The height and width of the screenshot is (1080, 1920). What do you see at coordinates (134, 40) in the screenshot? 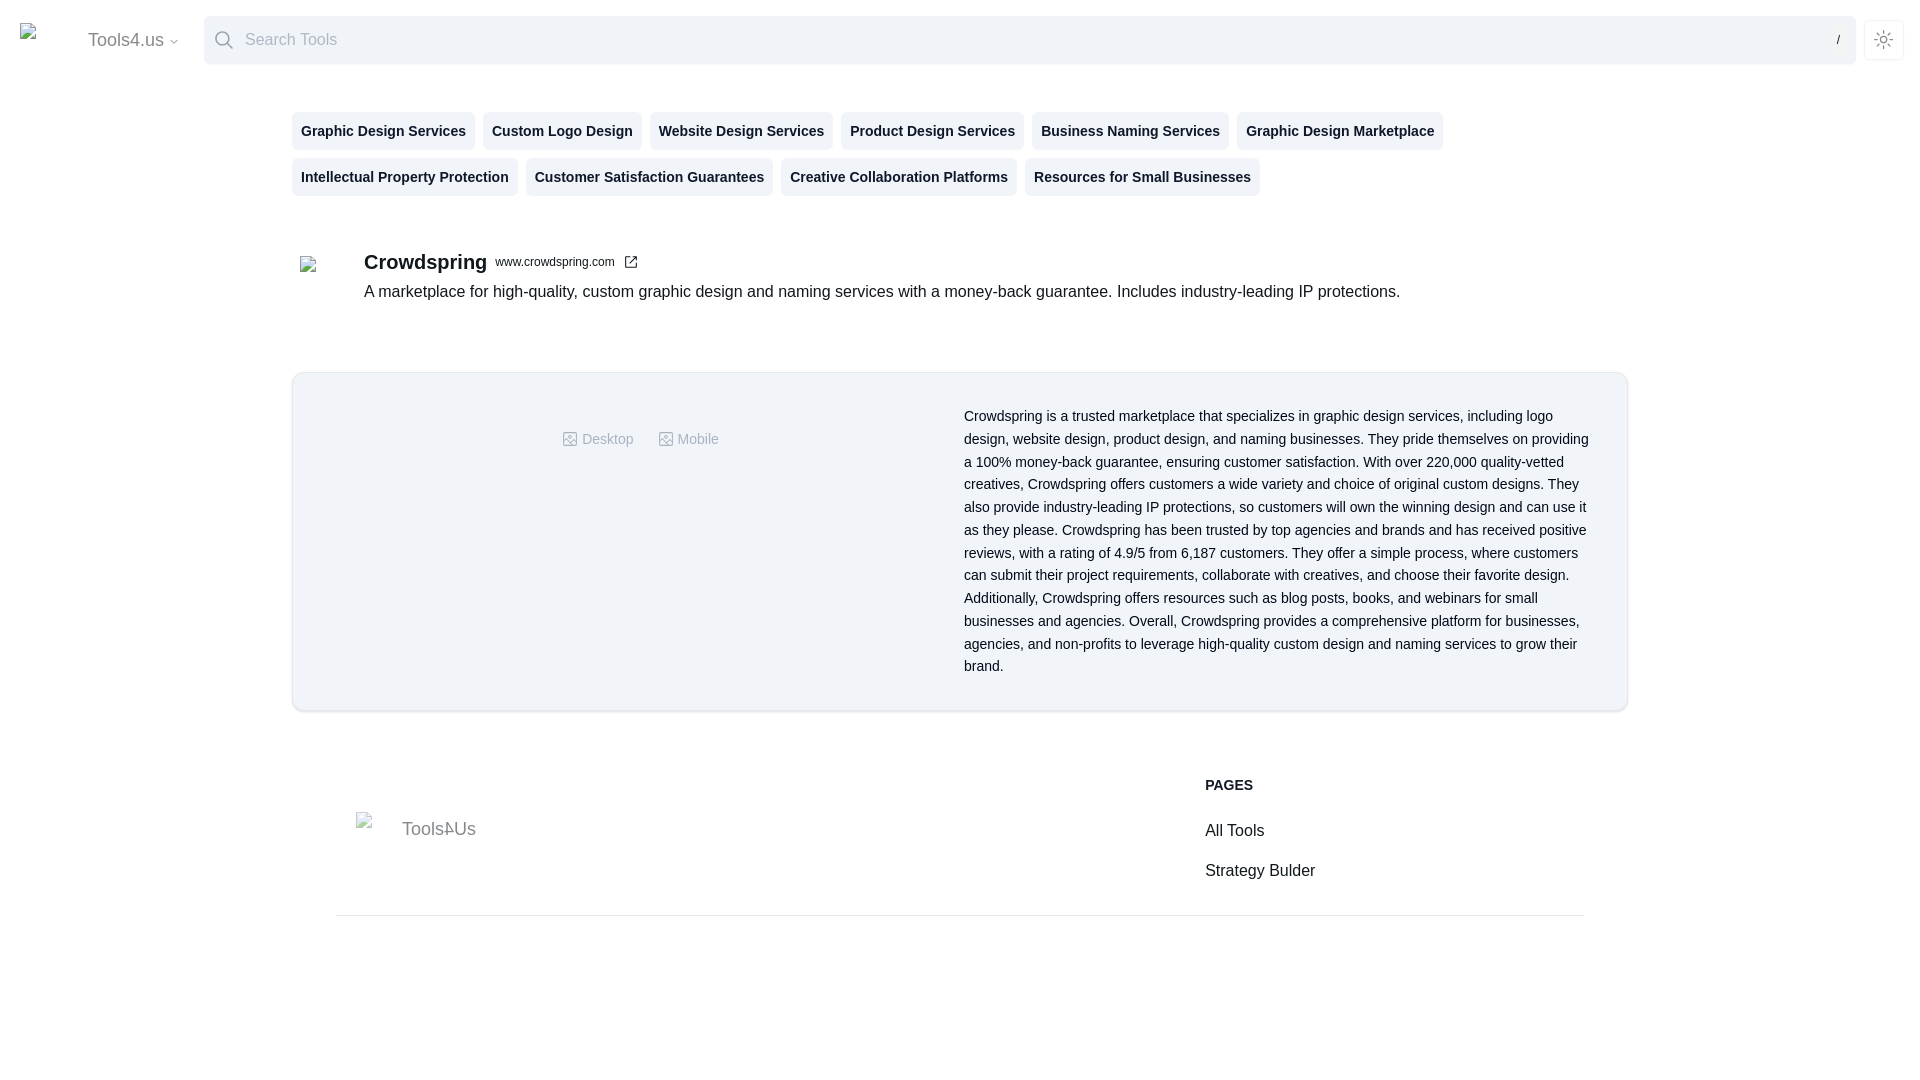
I see `Tools4.us` at bounding box center [134, 40].